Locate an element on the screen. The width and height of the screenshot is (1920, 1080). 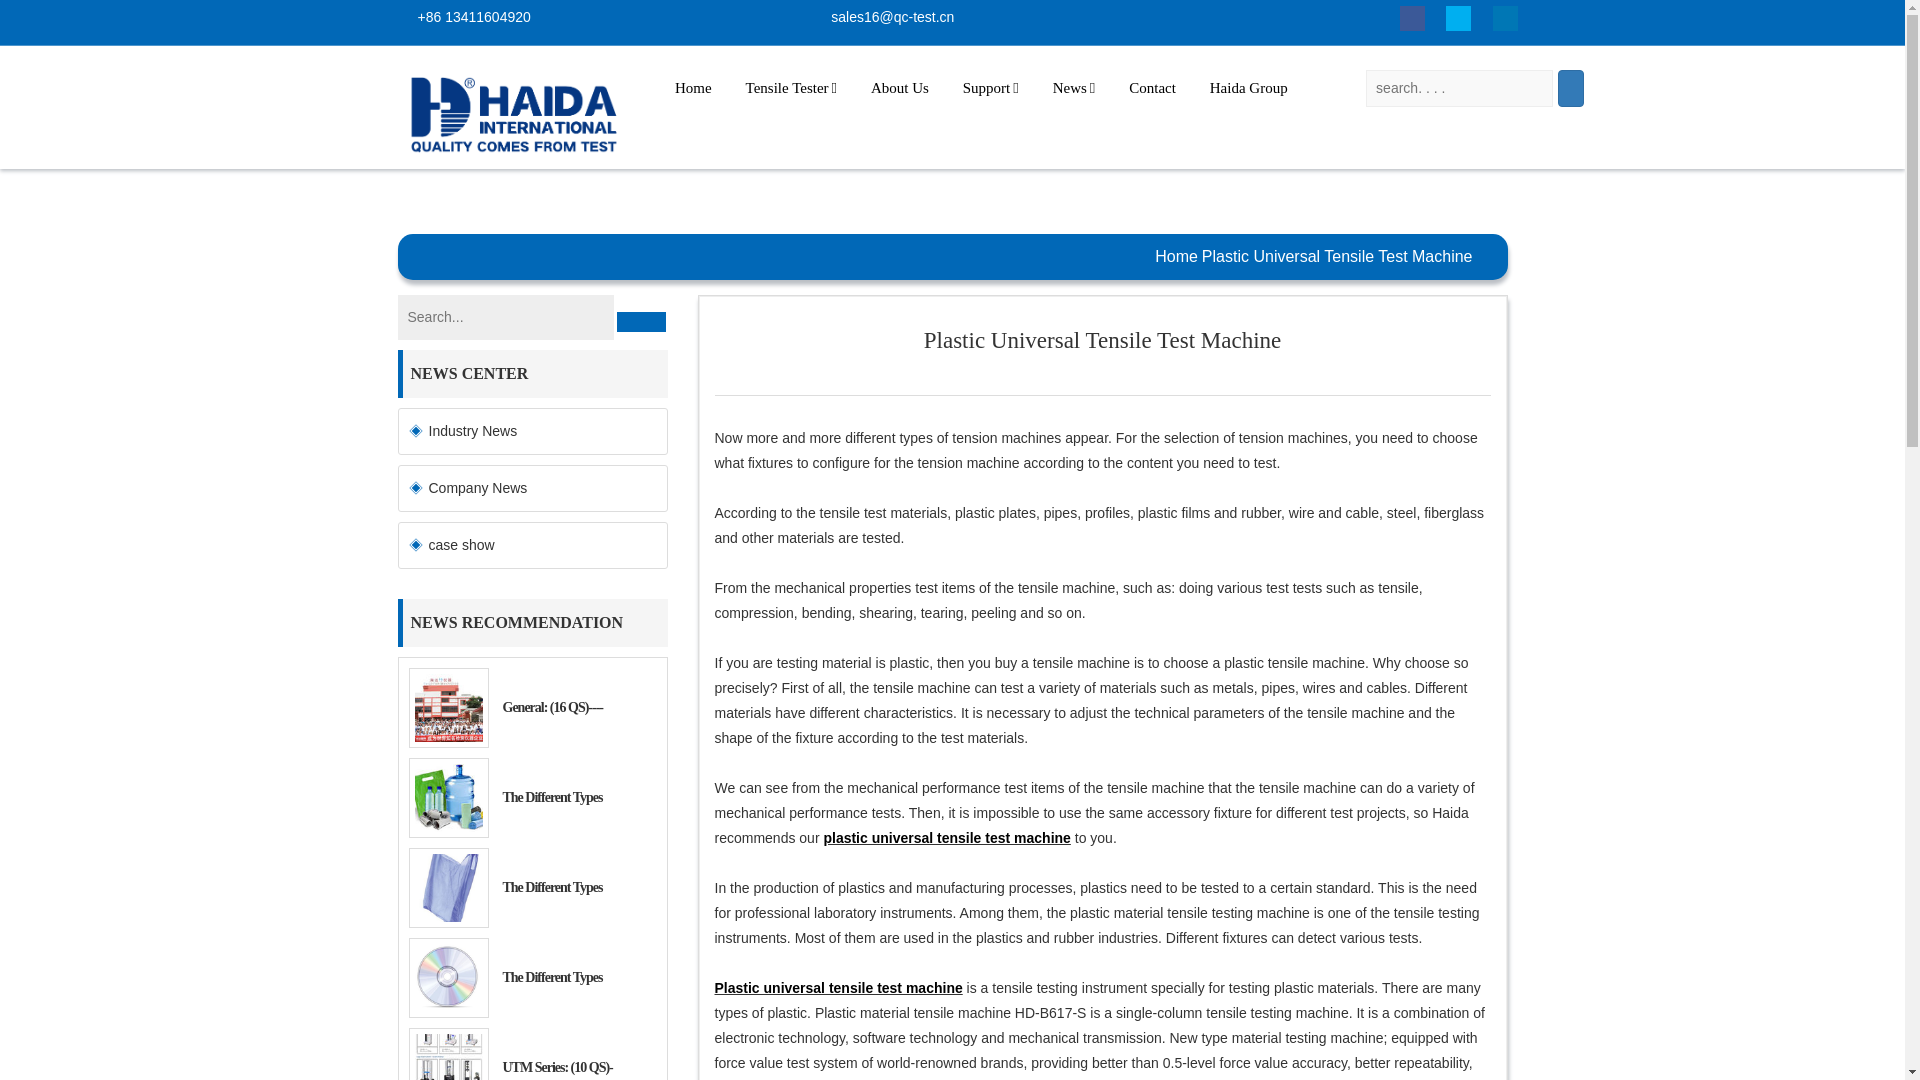
Tensile Tester is located at coordinates (792, 88).